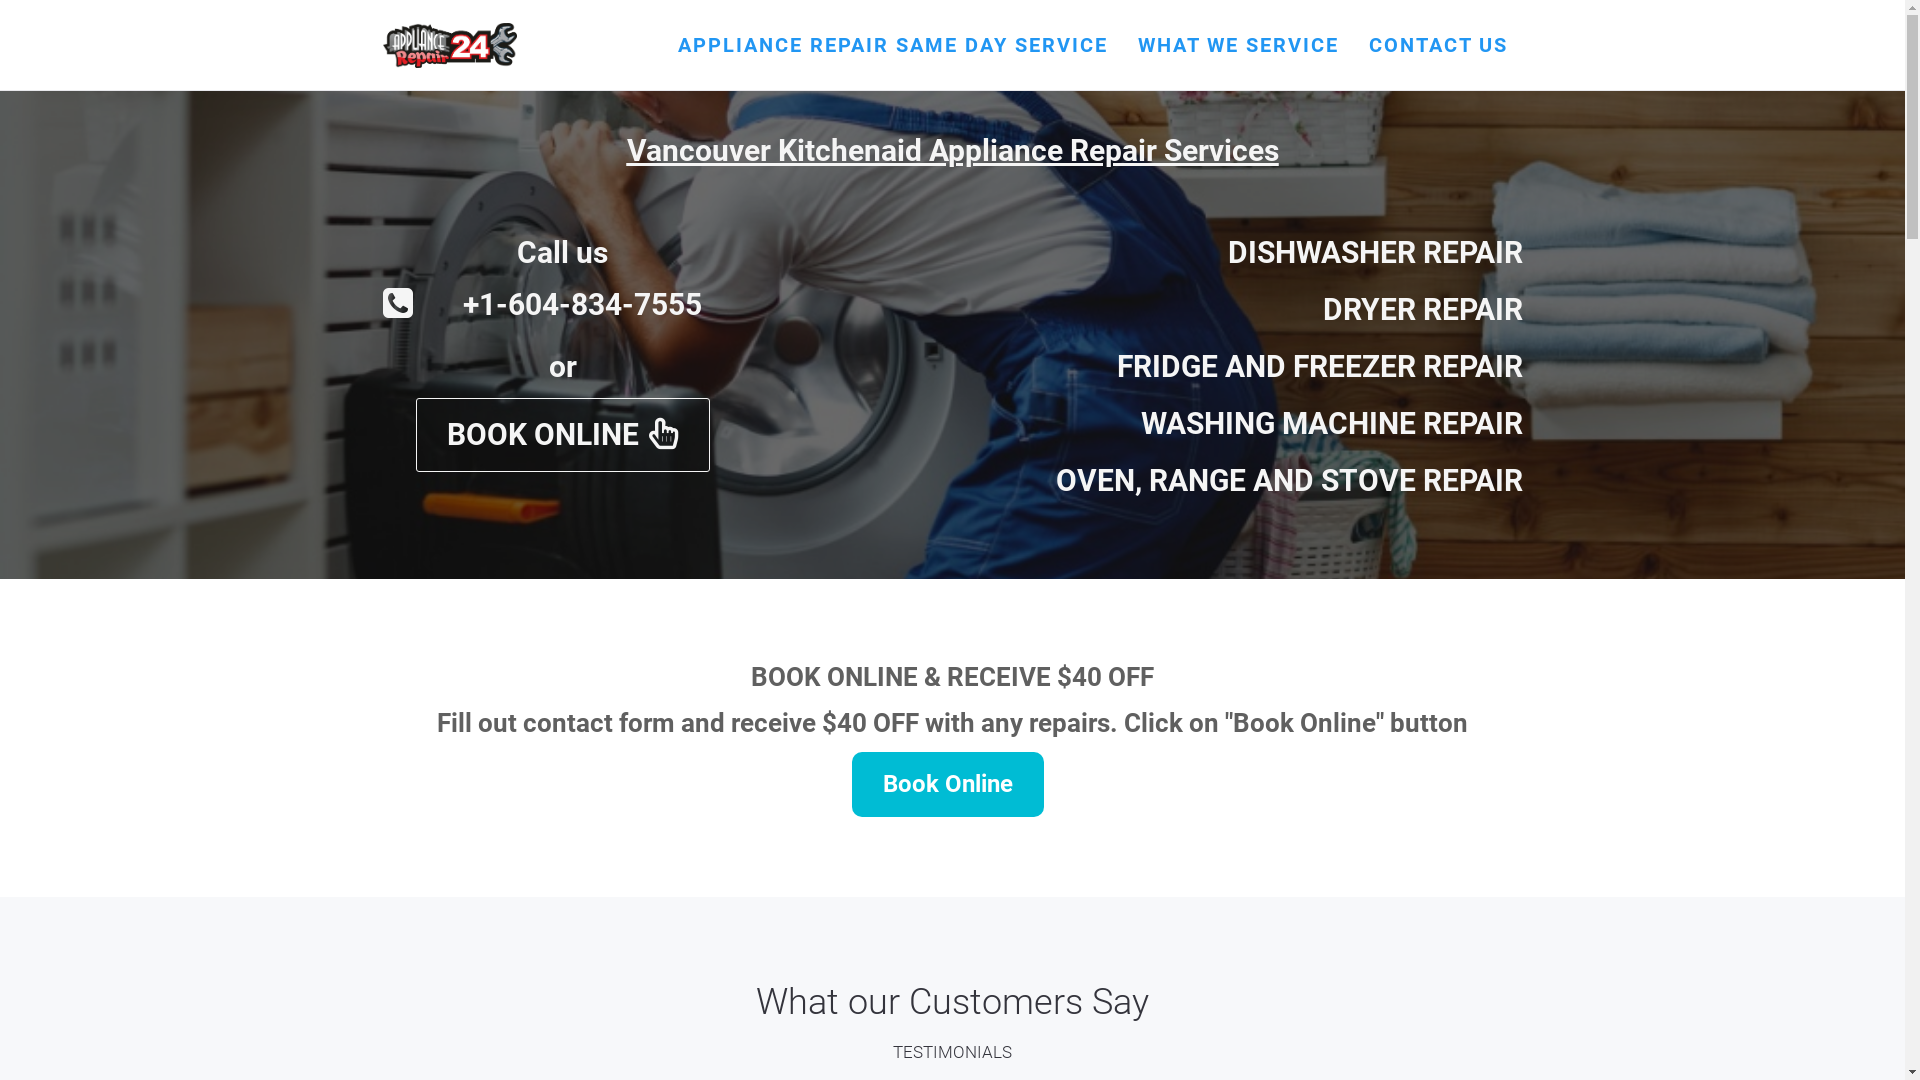 This screenshot has width=1920, height=1080. Describe the element at coordinates (1238, 45) in the screenshot. I see `WHAT WE SERVICE` at that location.